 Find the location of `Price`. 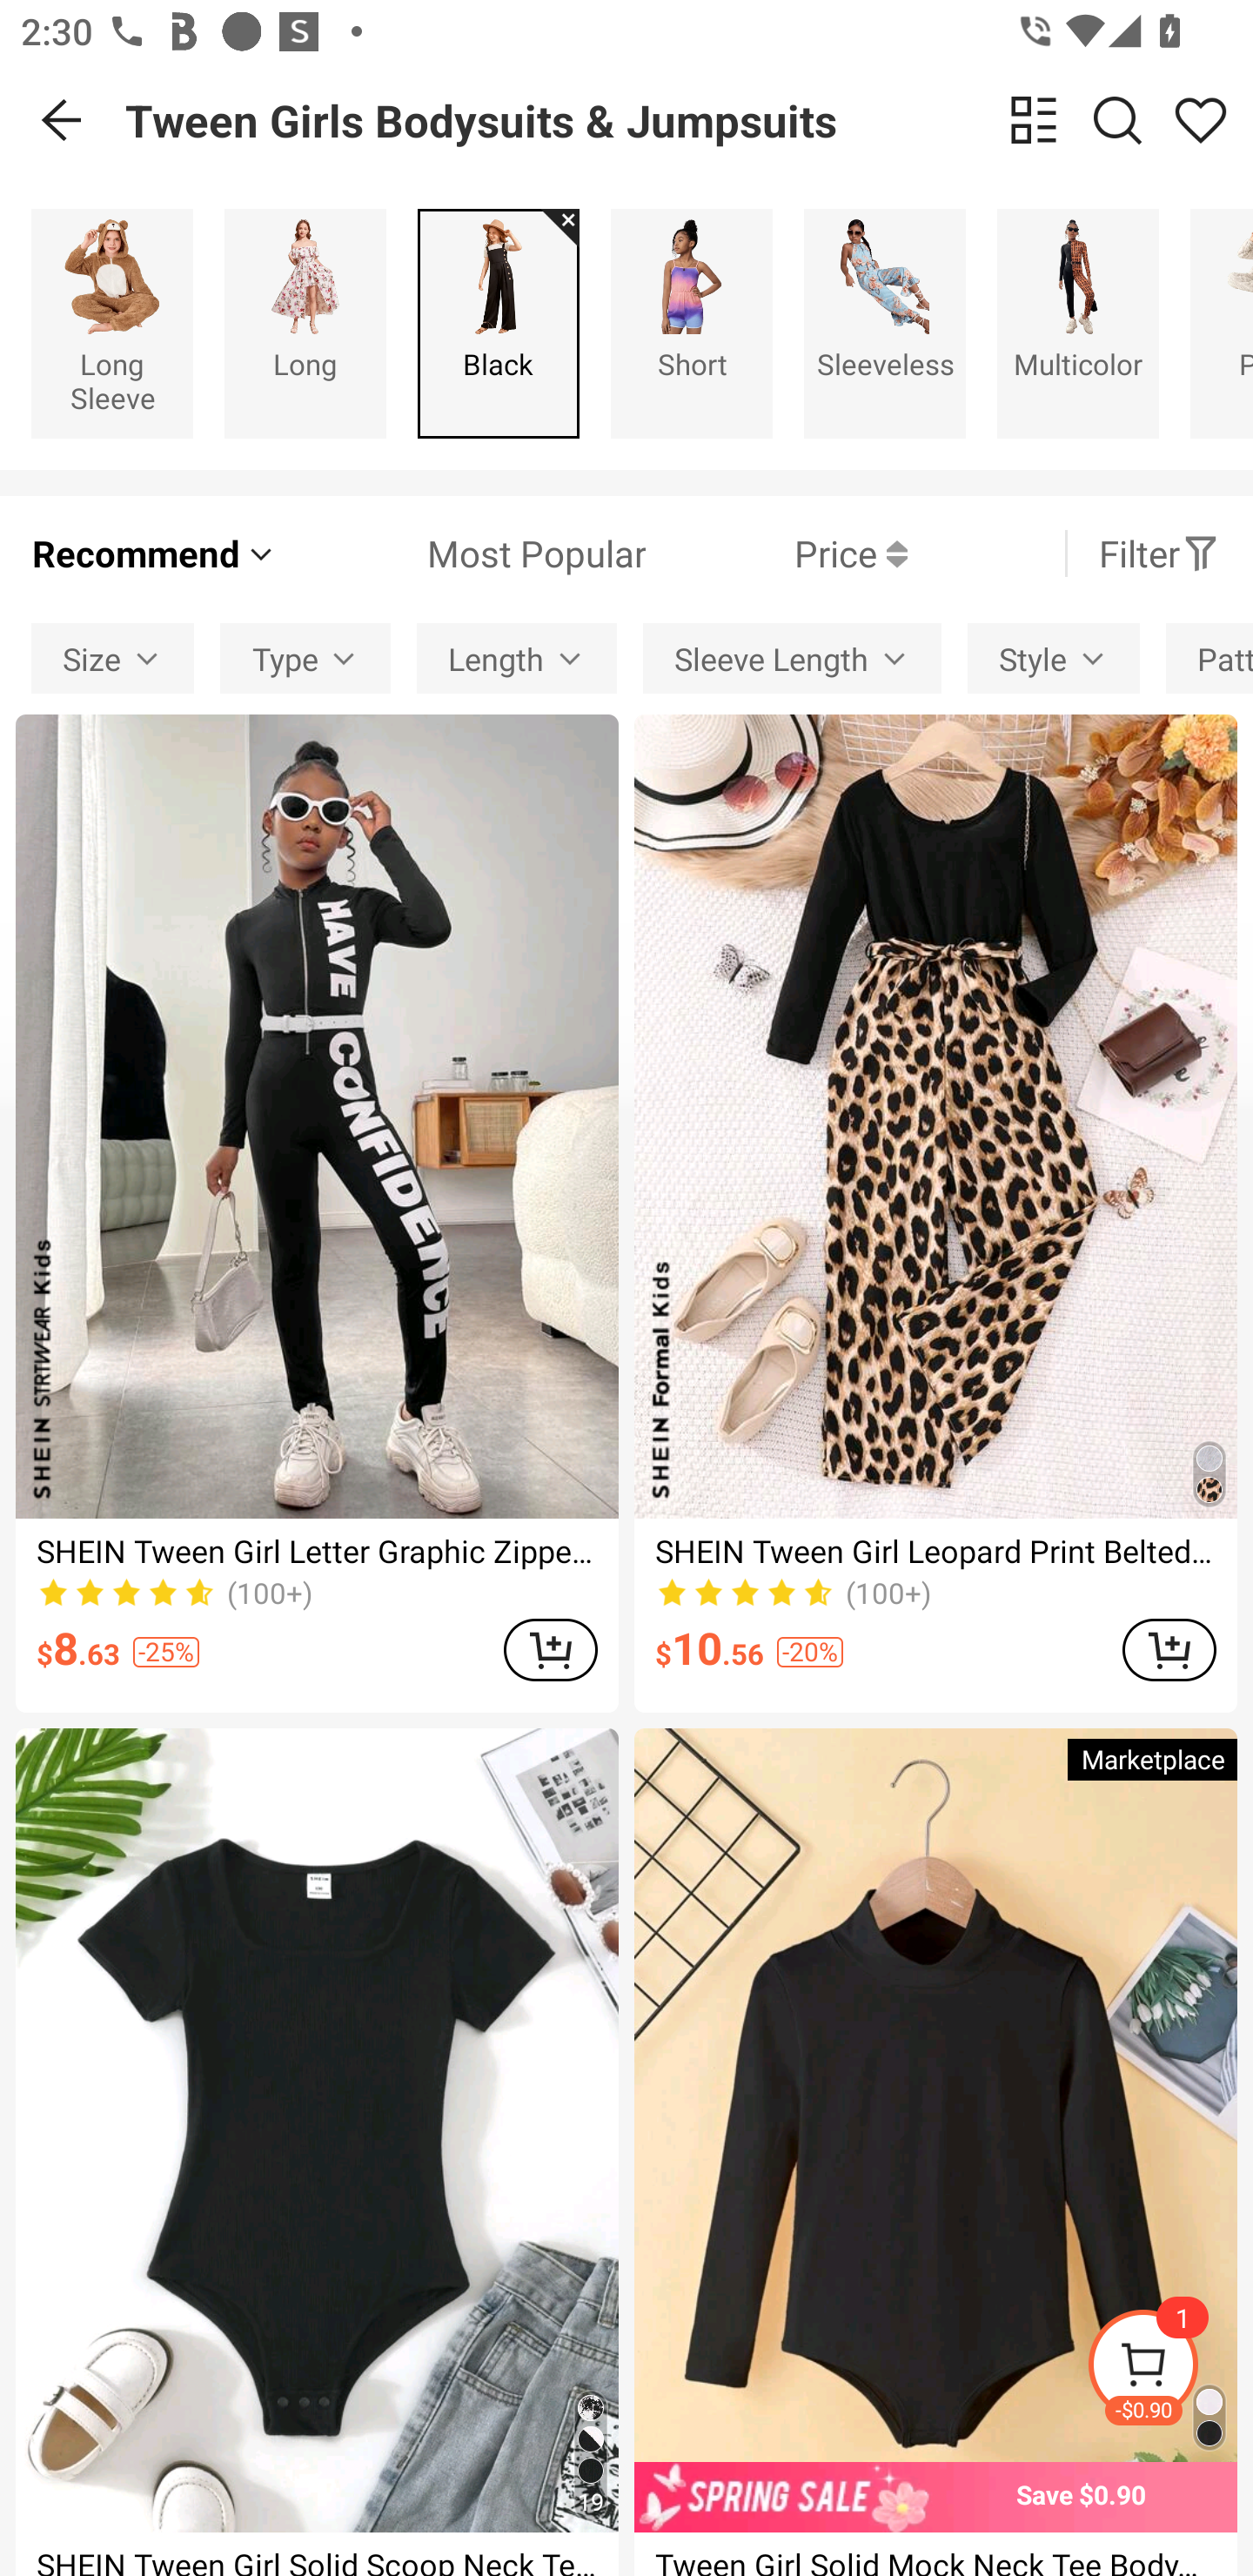

Price is located at coordinates (776, 553).